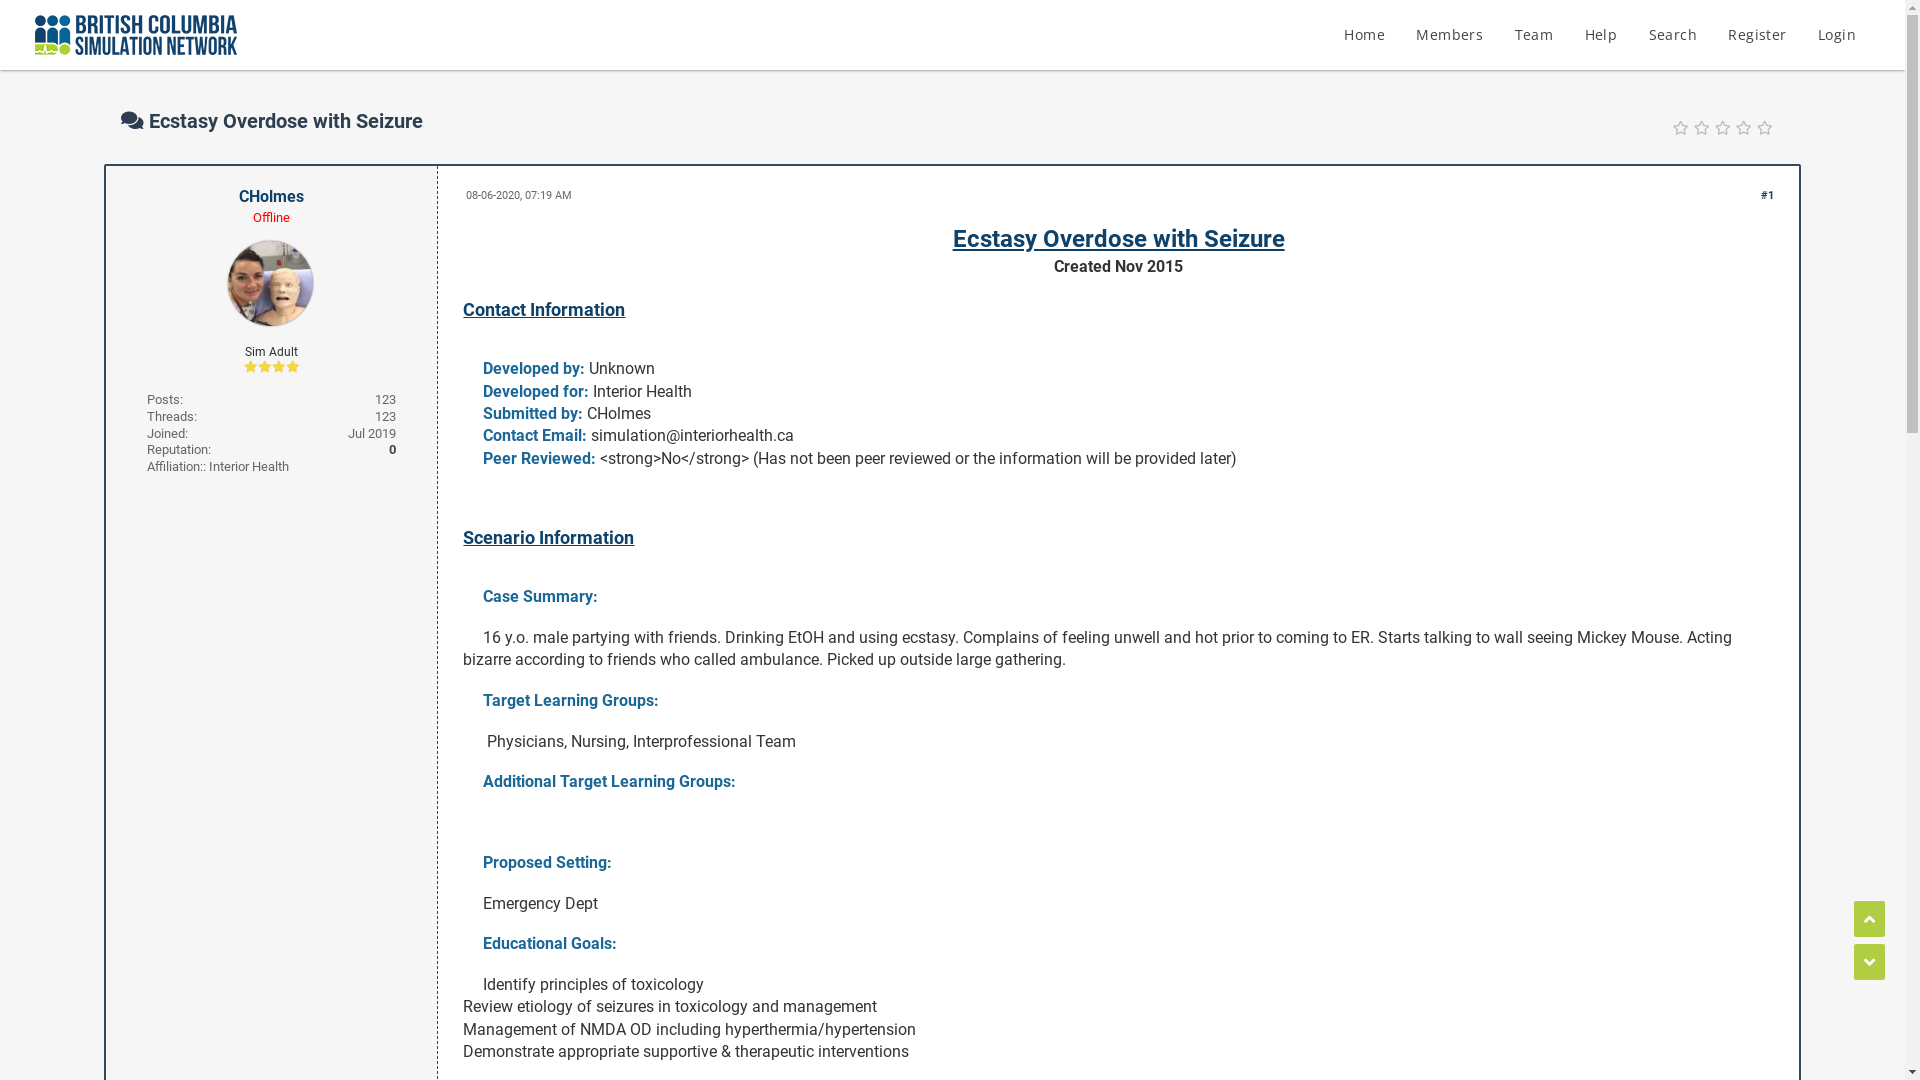 This screenshot has width=1920, height=1080. What do you see at coordinates (686, 47) in the screenshot?
I see `Toxicology` at bounding box center [686, 47].